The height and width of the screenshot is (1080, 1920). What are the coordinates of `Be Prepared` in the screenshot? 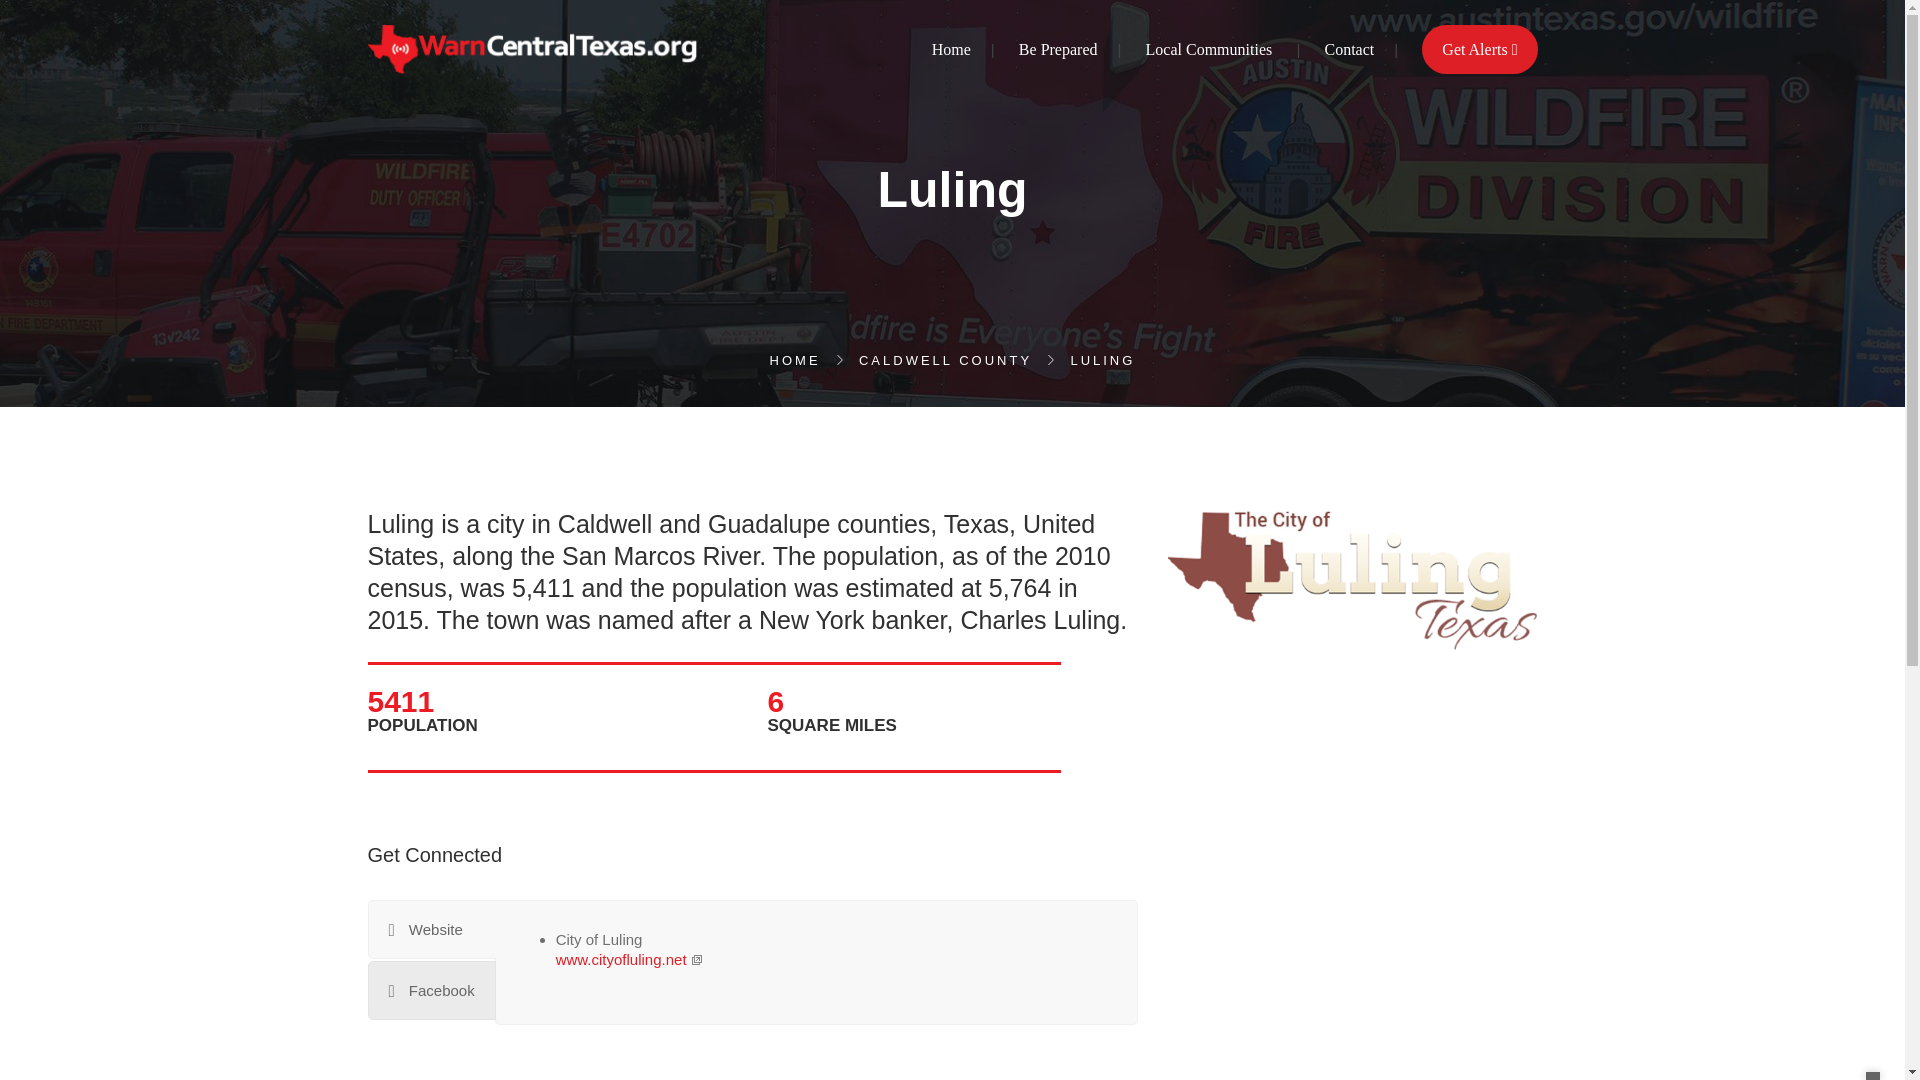 It's located at (1058, 50).